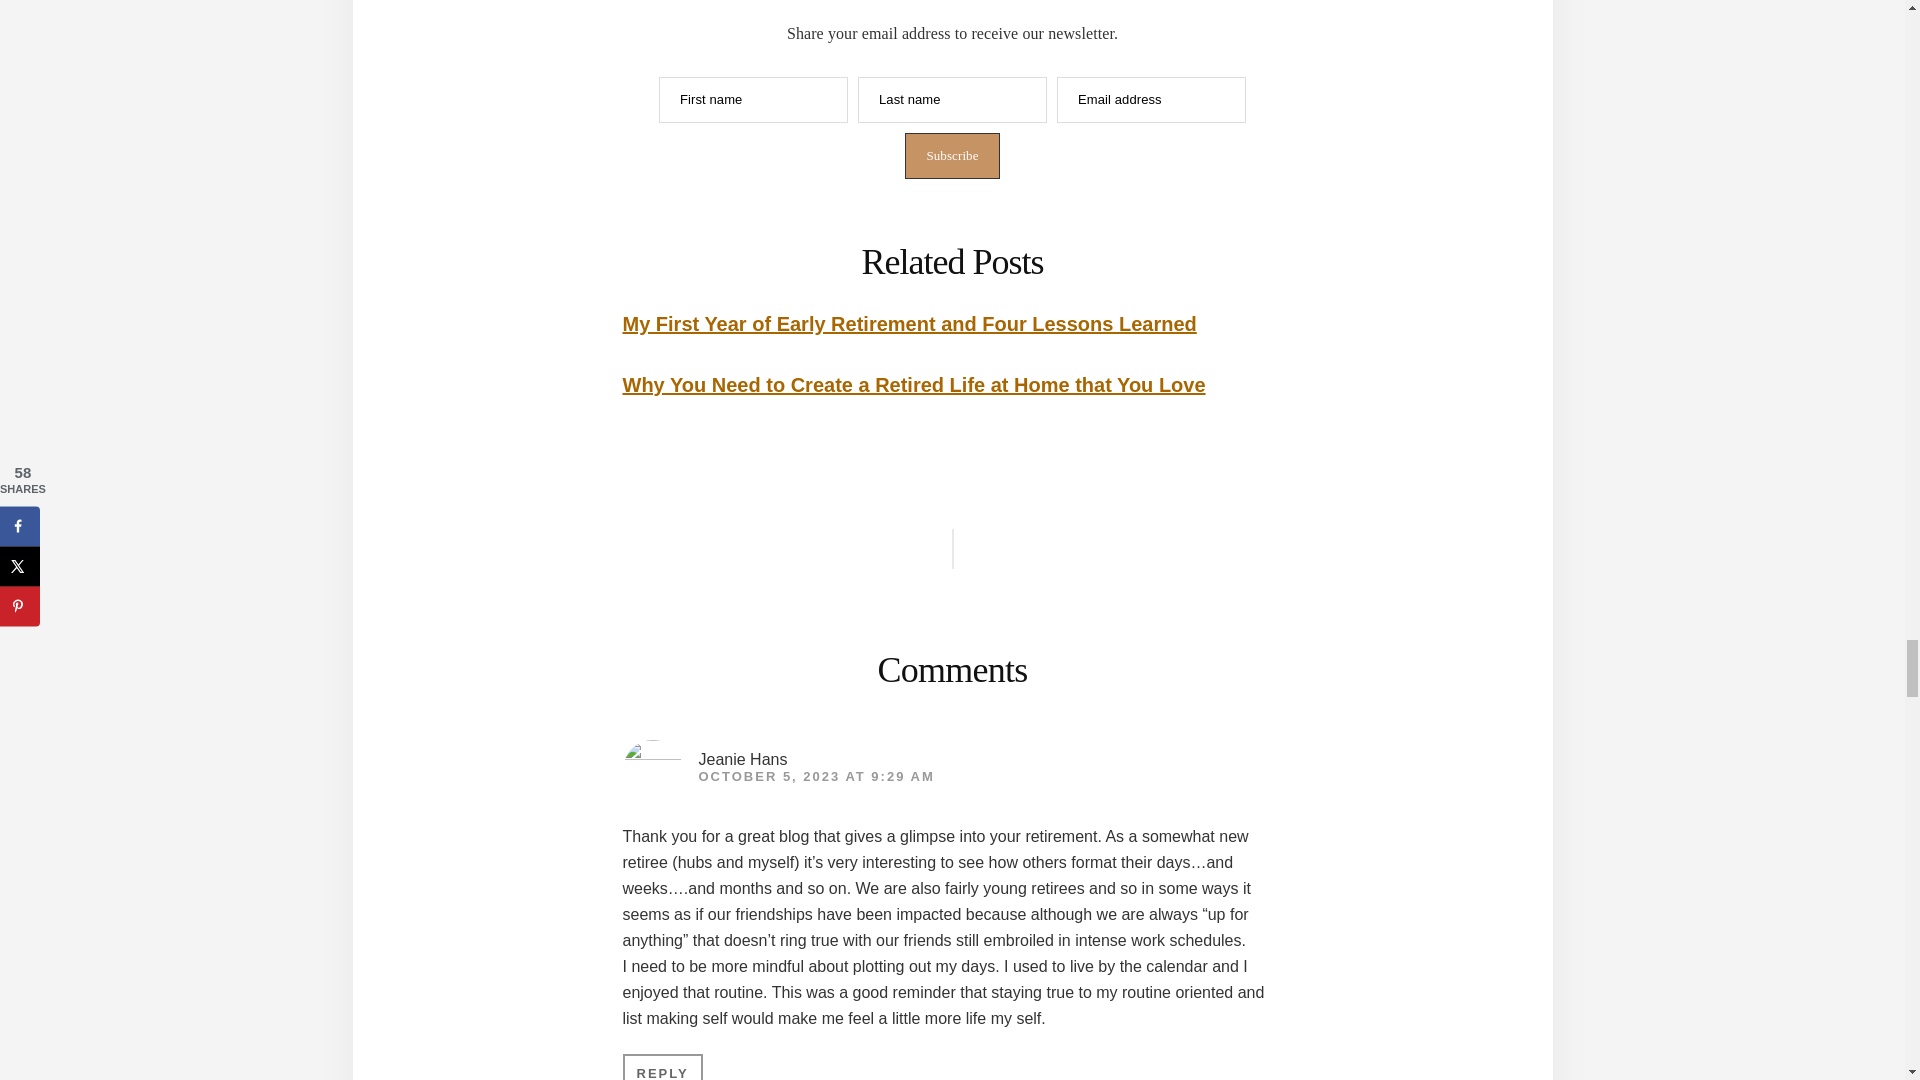 The height and width of the screenshot is (1080, 1920). Describe the element at coordinates (909, 324) in the screenshot. I see `My First Year of Early Retirement and Four Lessons Learned` at that location.